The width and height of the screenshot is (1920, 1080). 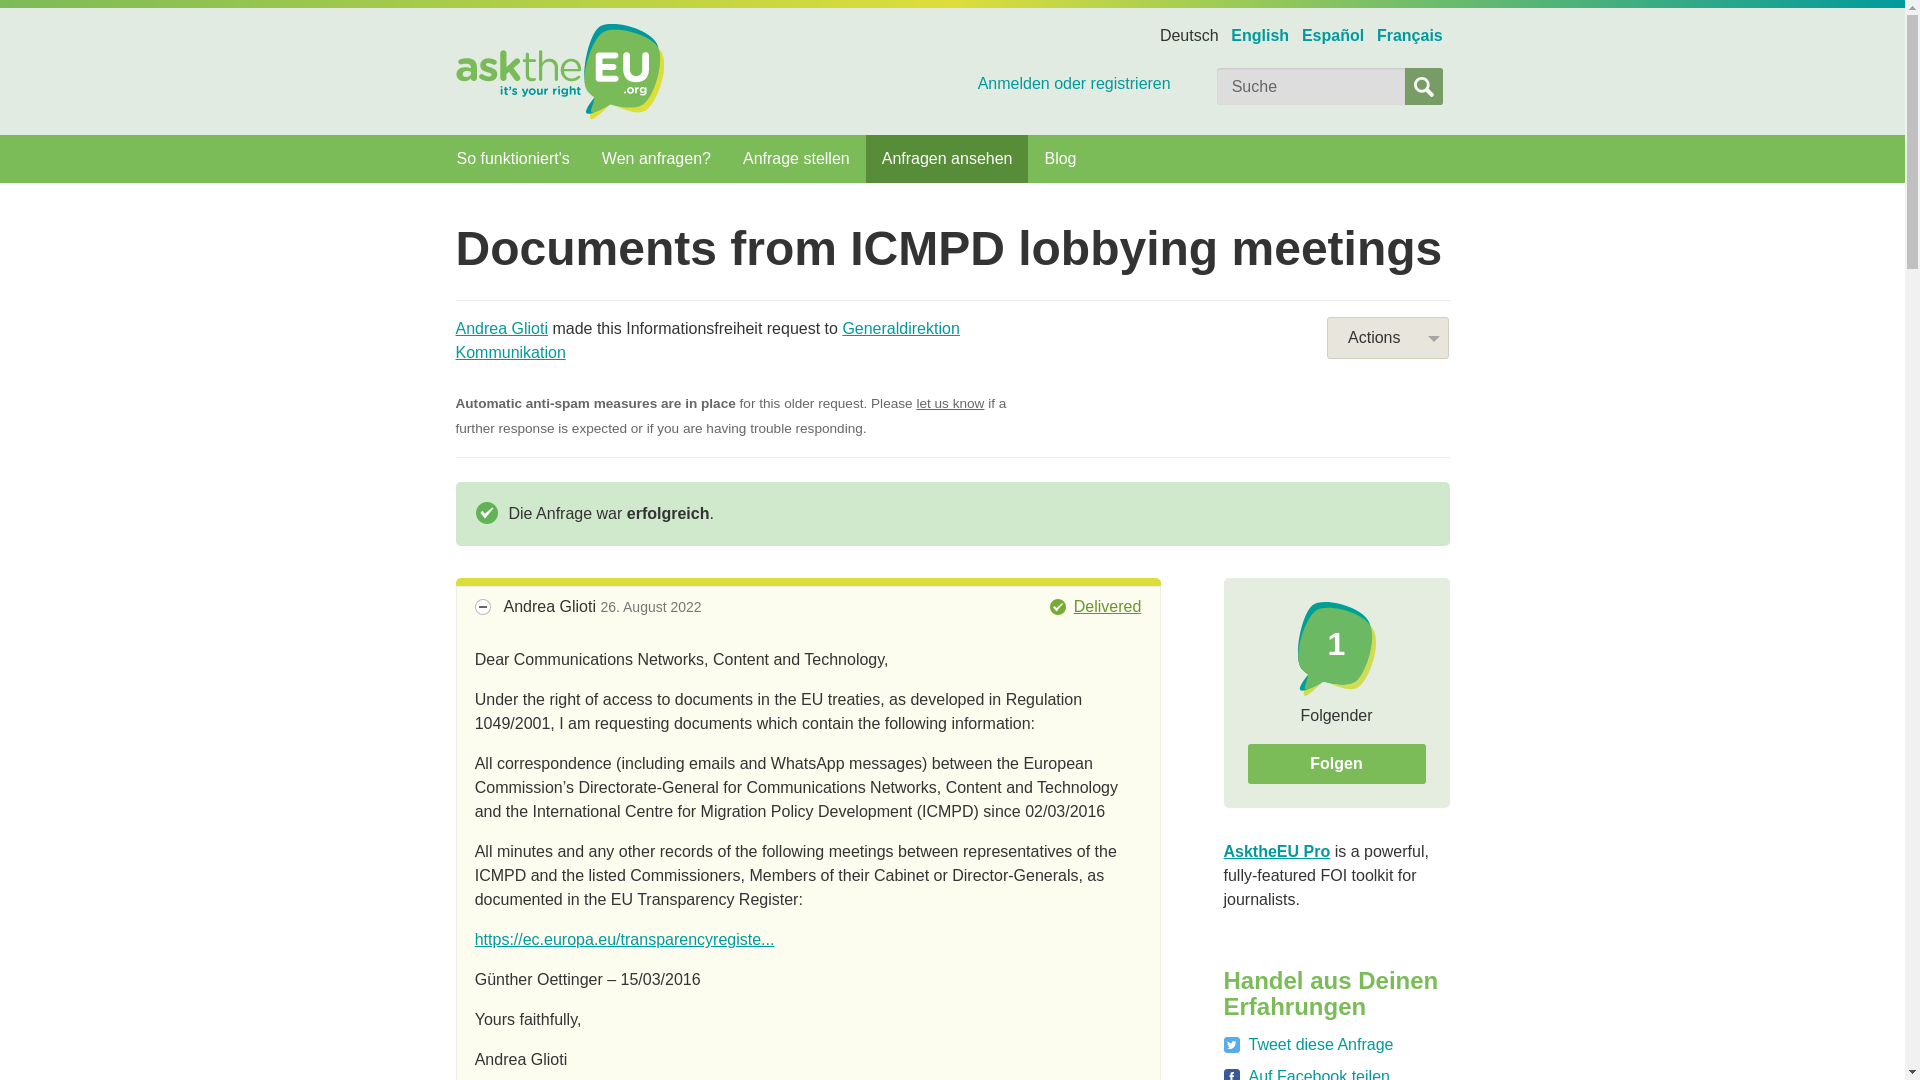 I want to click on Generaldirektion Kommunikation, so click(x=708, y=340).